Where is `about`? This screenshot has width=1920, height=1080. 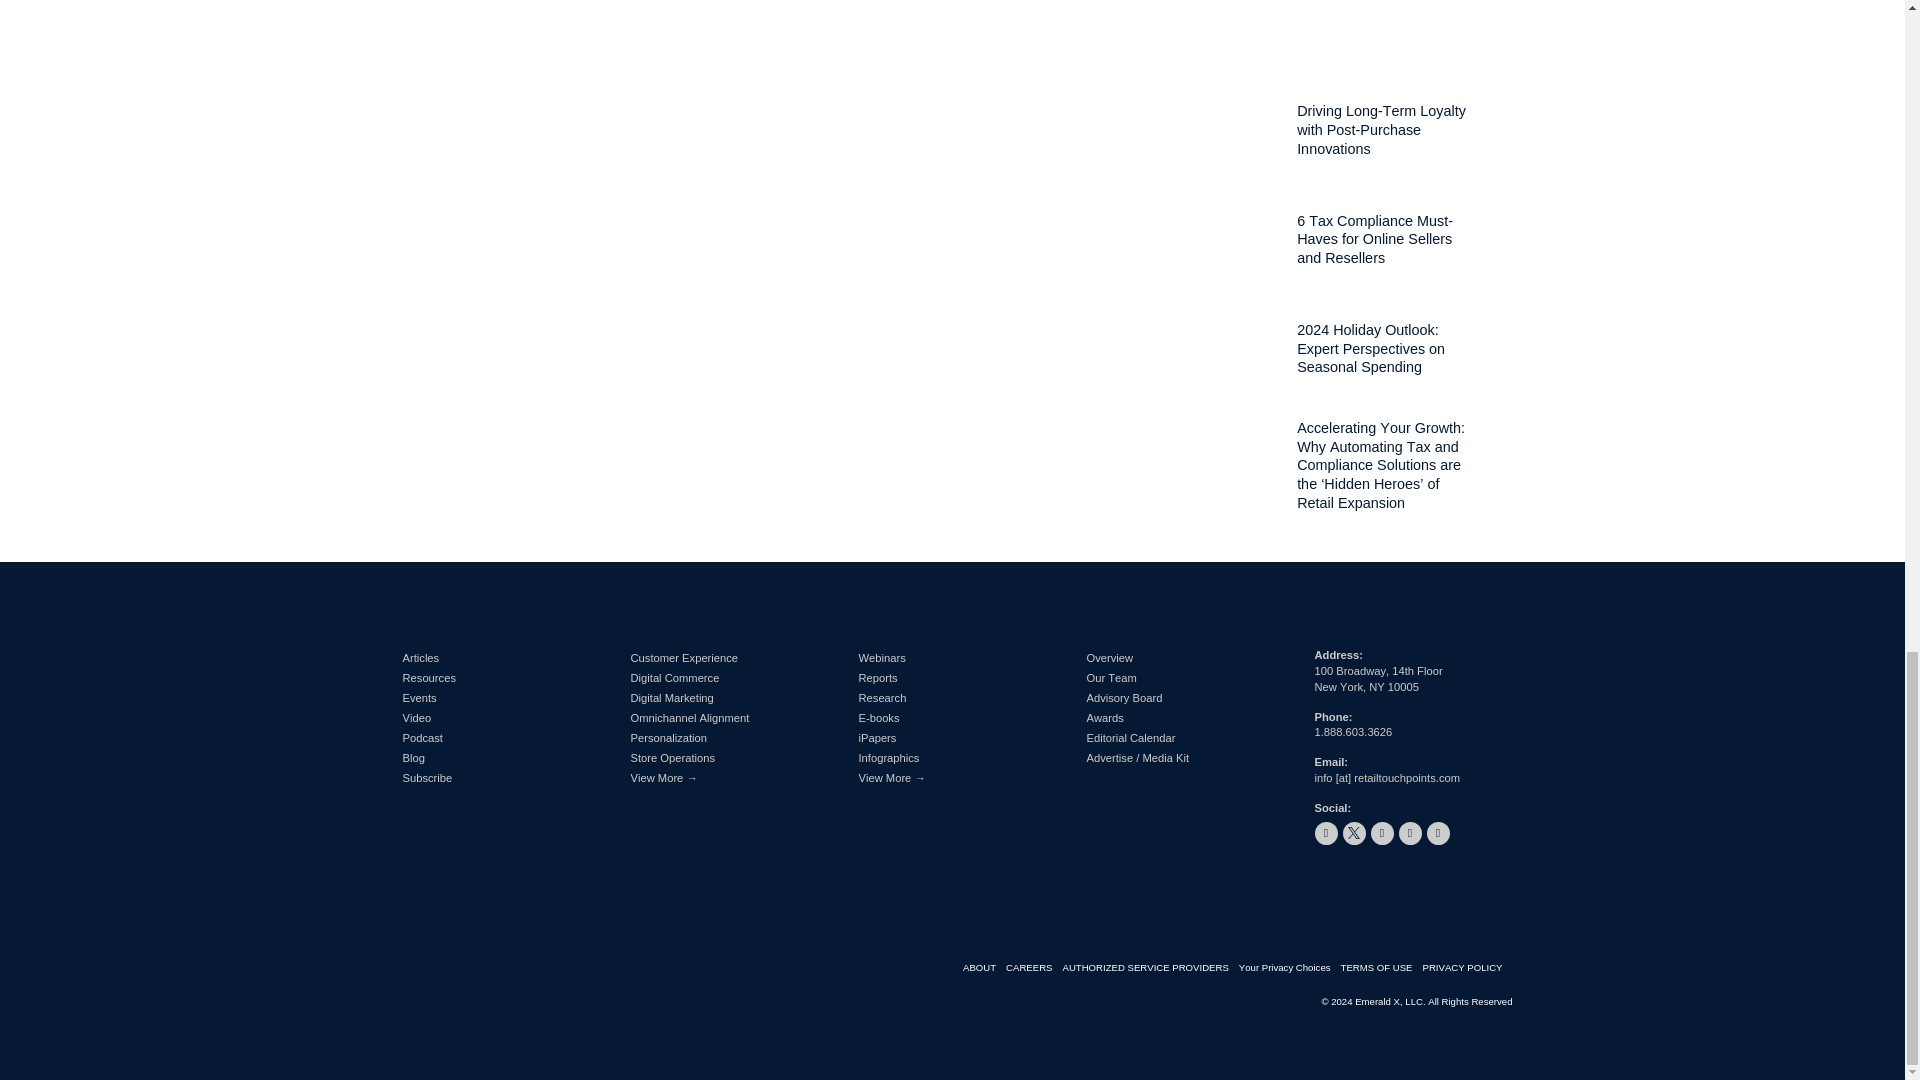 about is located at coordinates (984, 968).